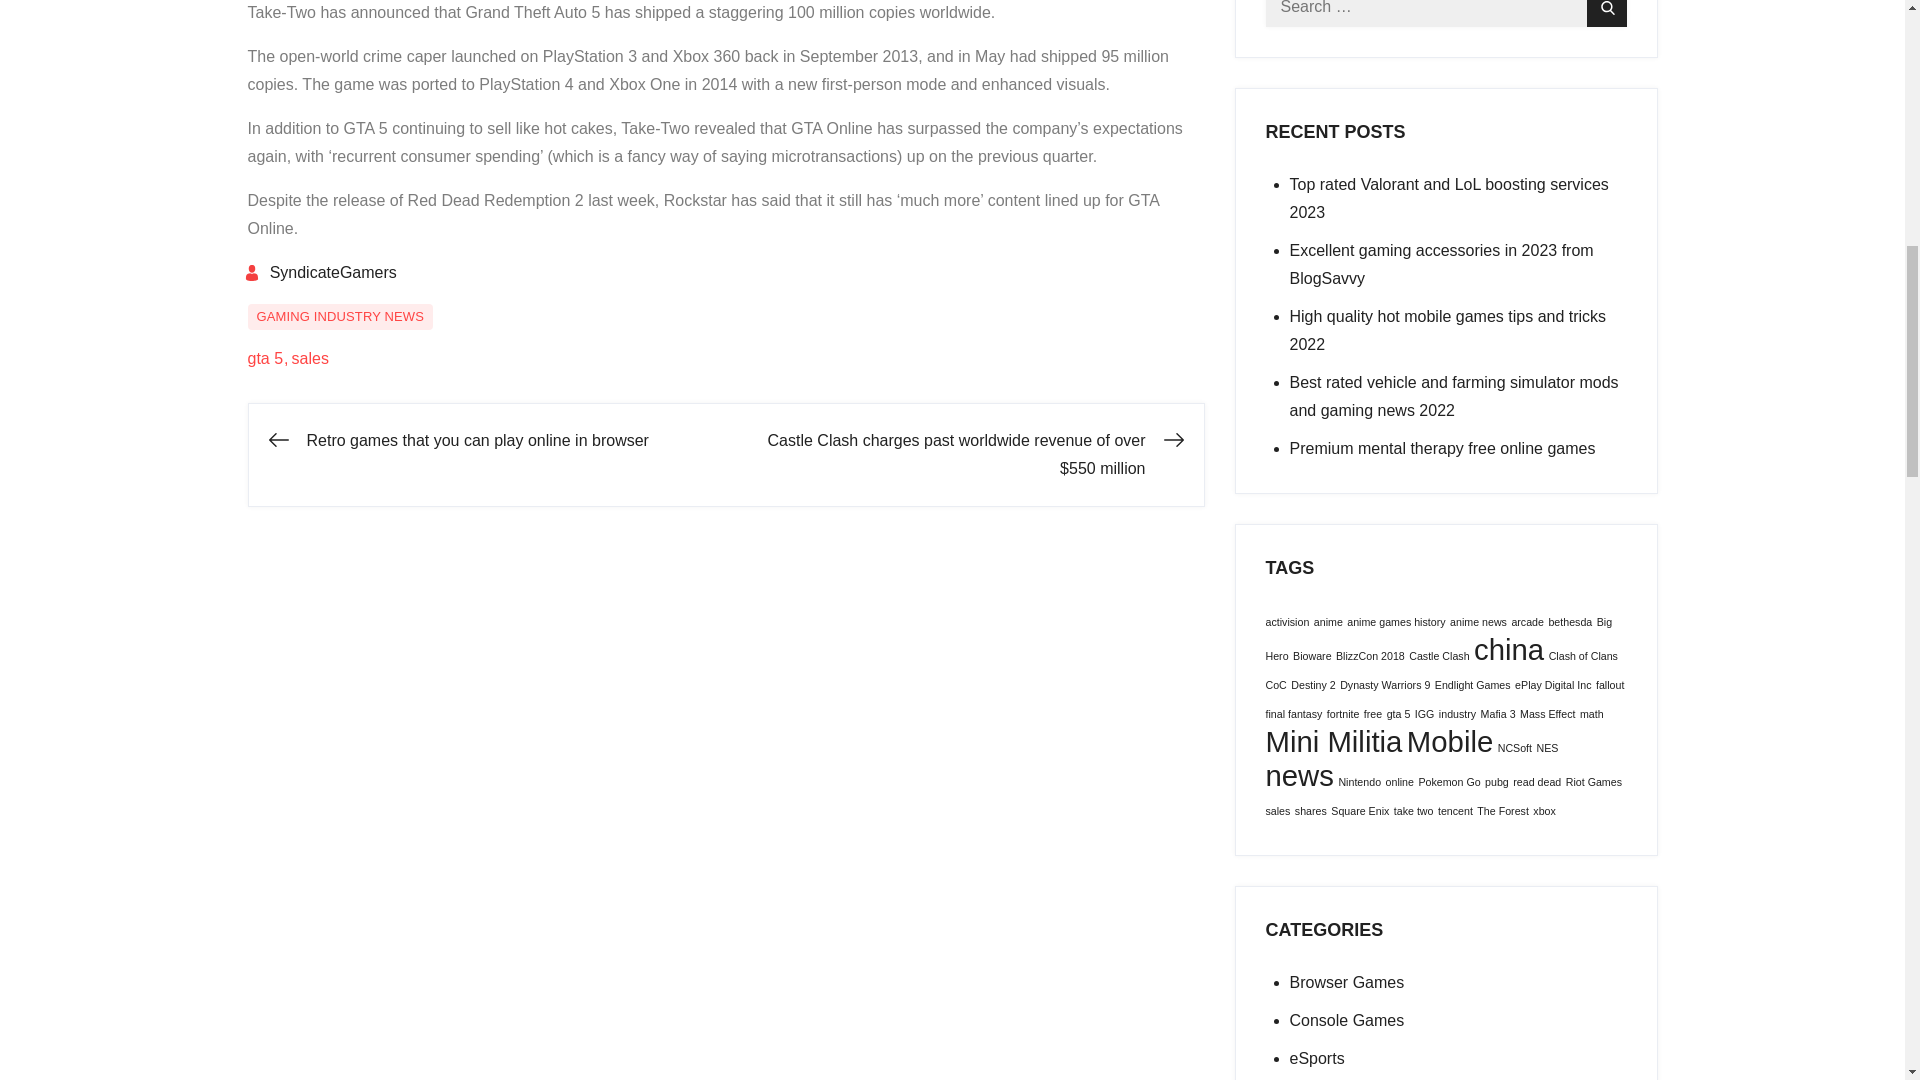 This screenshot has height=1080, width=1920. I want to click on Premium mental therapy free online games, so click(1442, 448).